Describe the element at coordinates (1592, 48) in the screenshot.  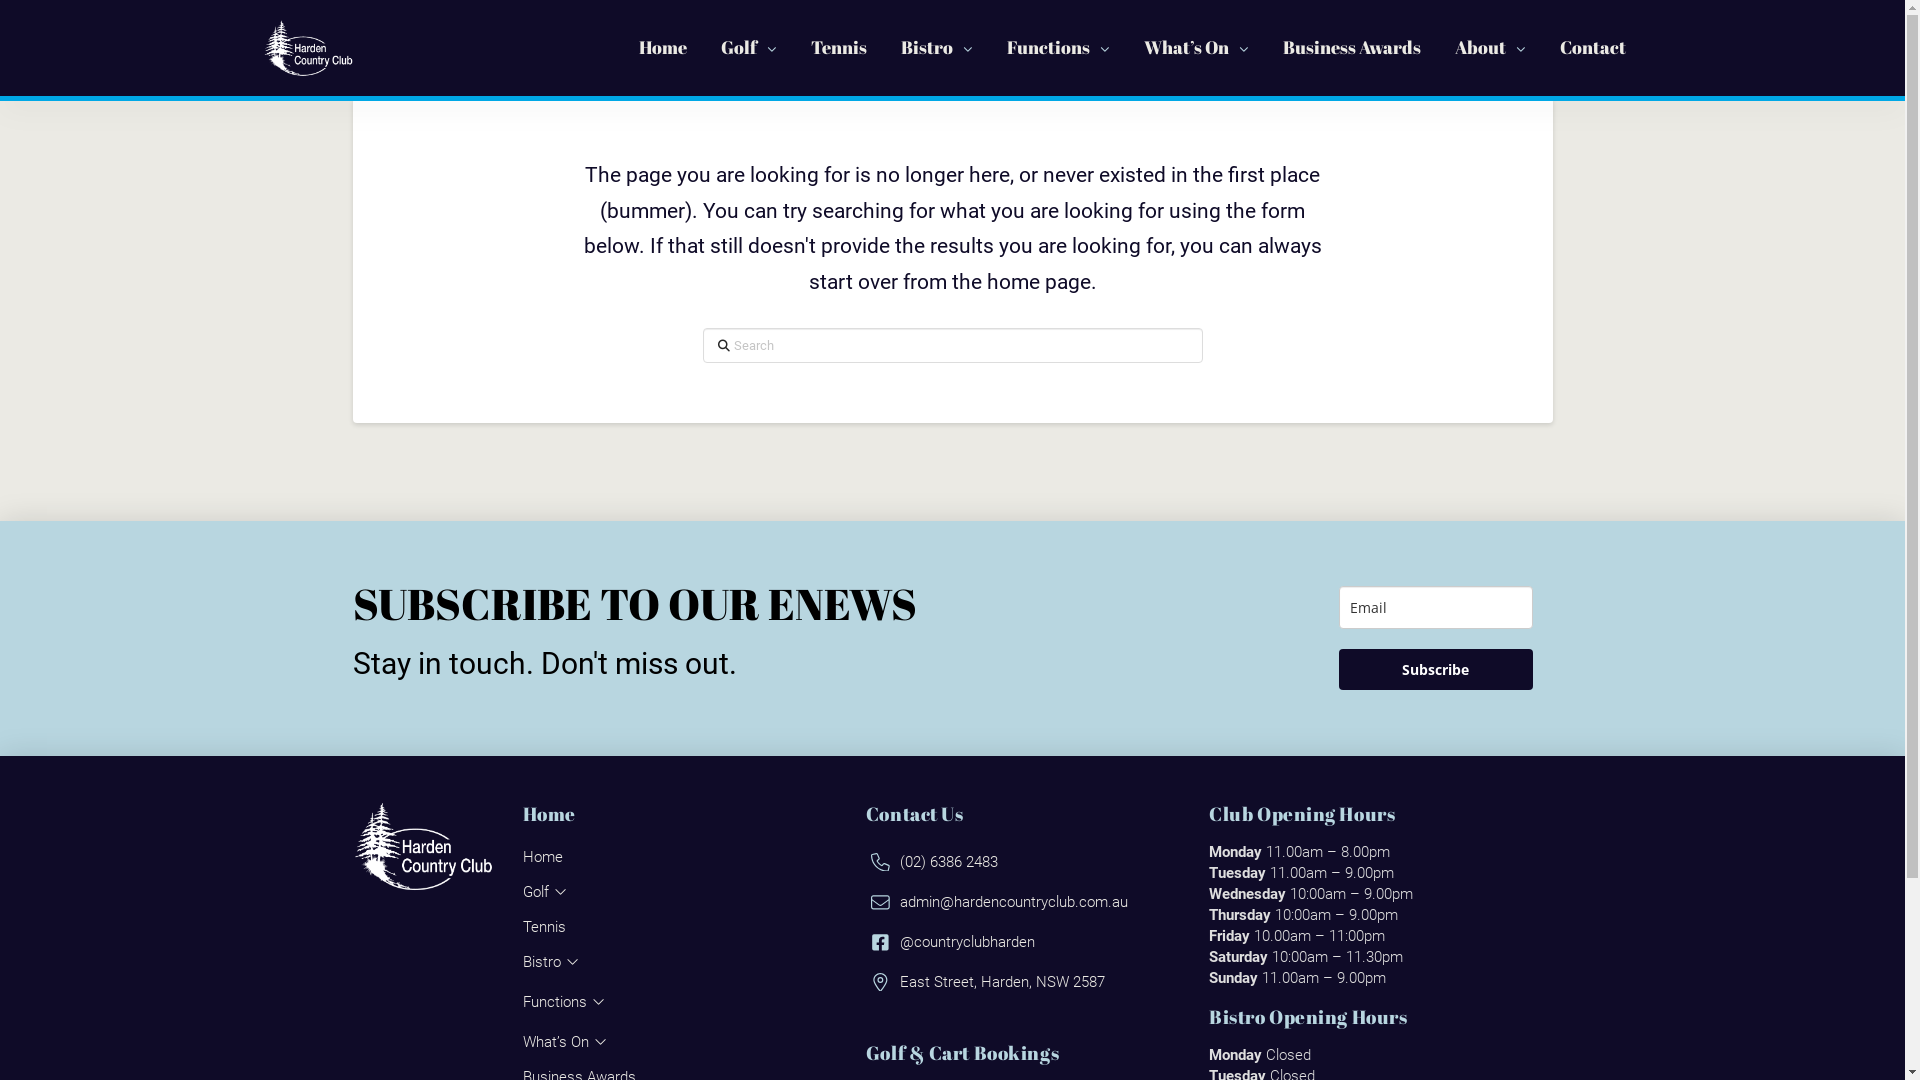
I see `Contact` at that location.